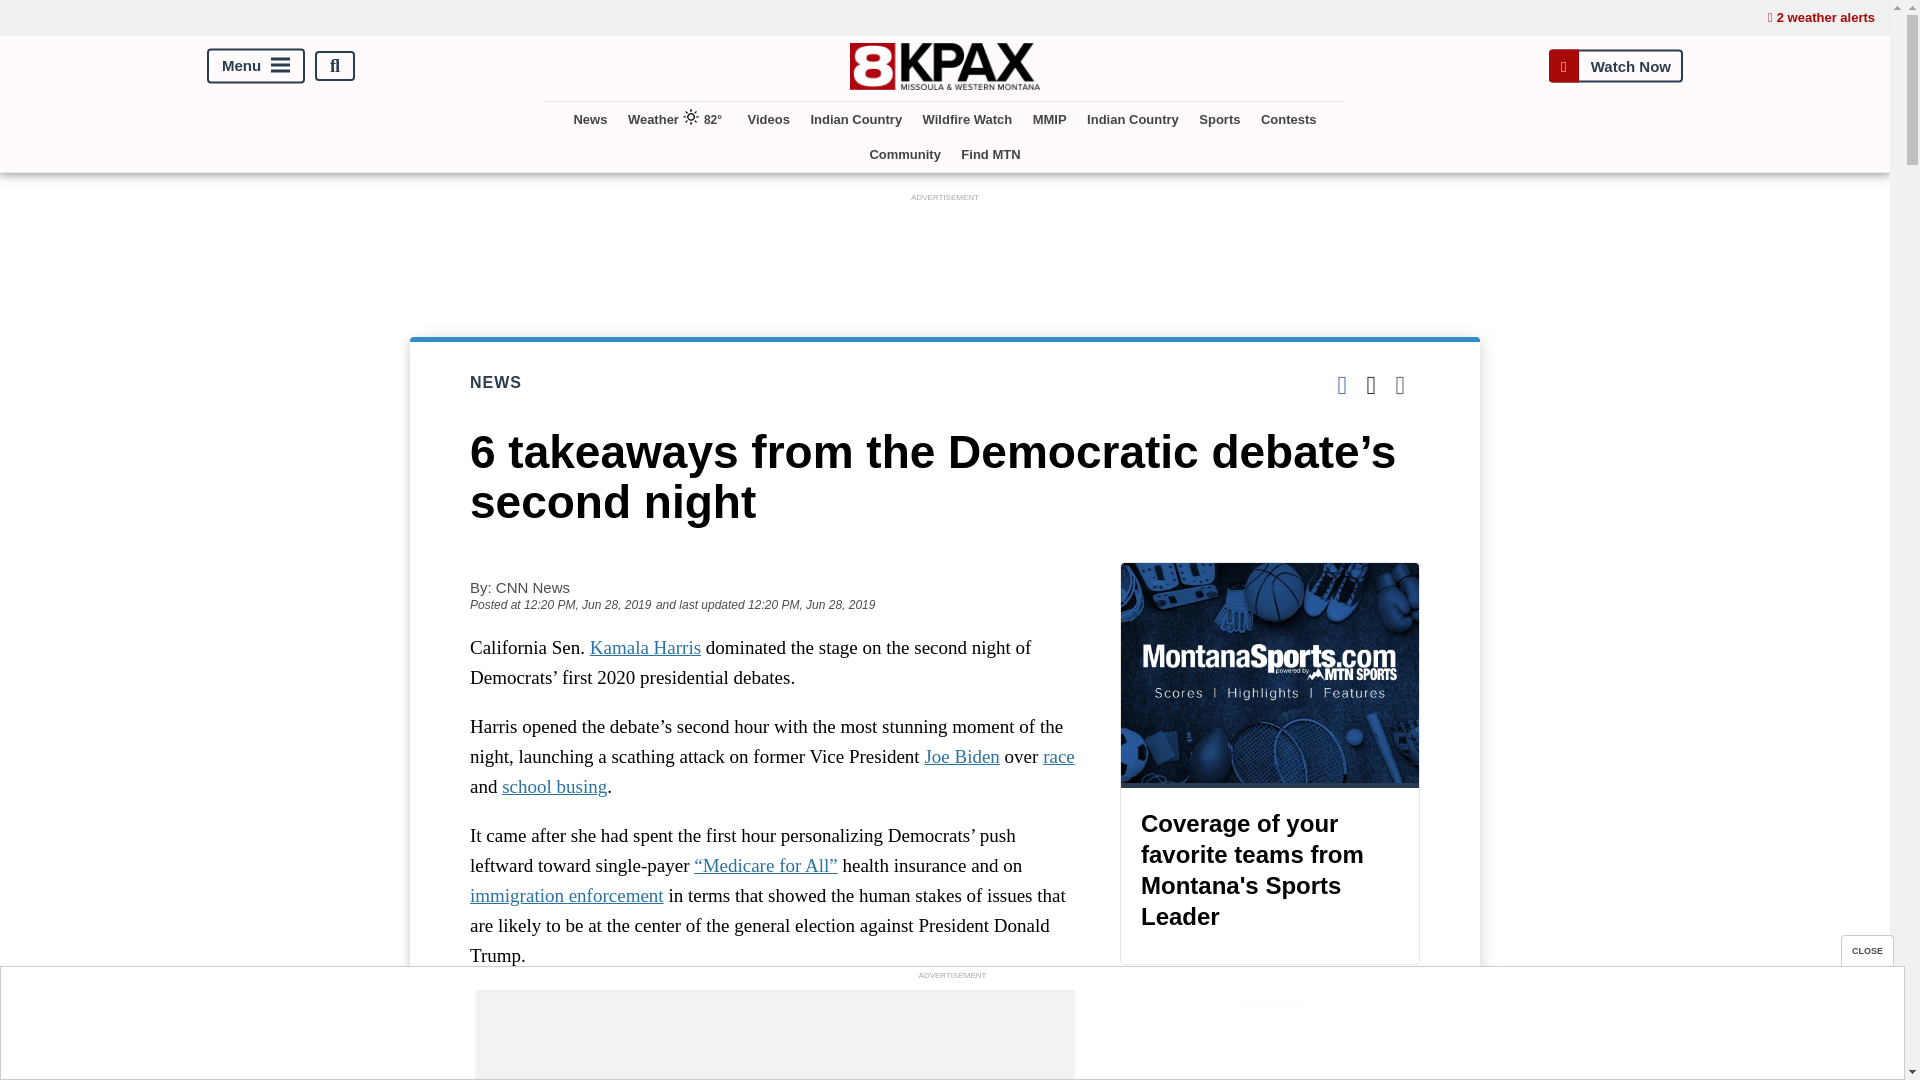 This screenshot has width=1920, height=1080. What do you see at coordinates (945, 252) in the screenshot?
I see `3rd party ad content` at bounding box center [945, 252].